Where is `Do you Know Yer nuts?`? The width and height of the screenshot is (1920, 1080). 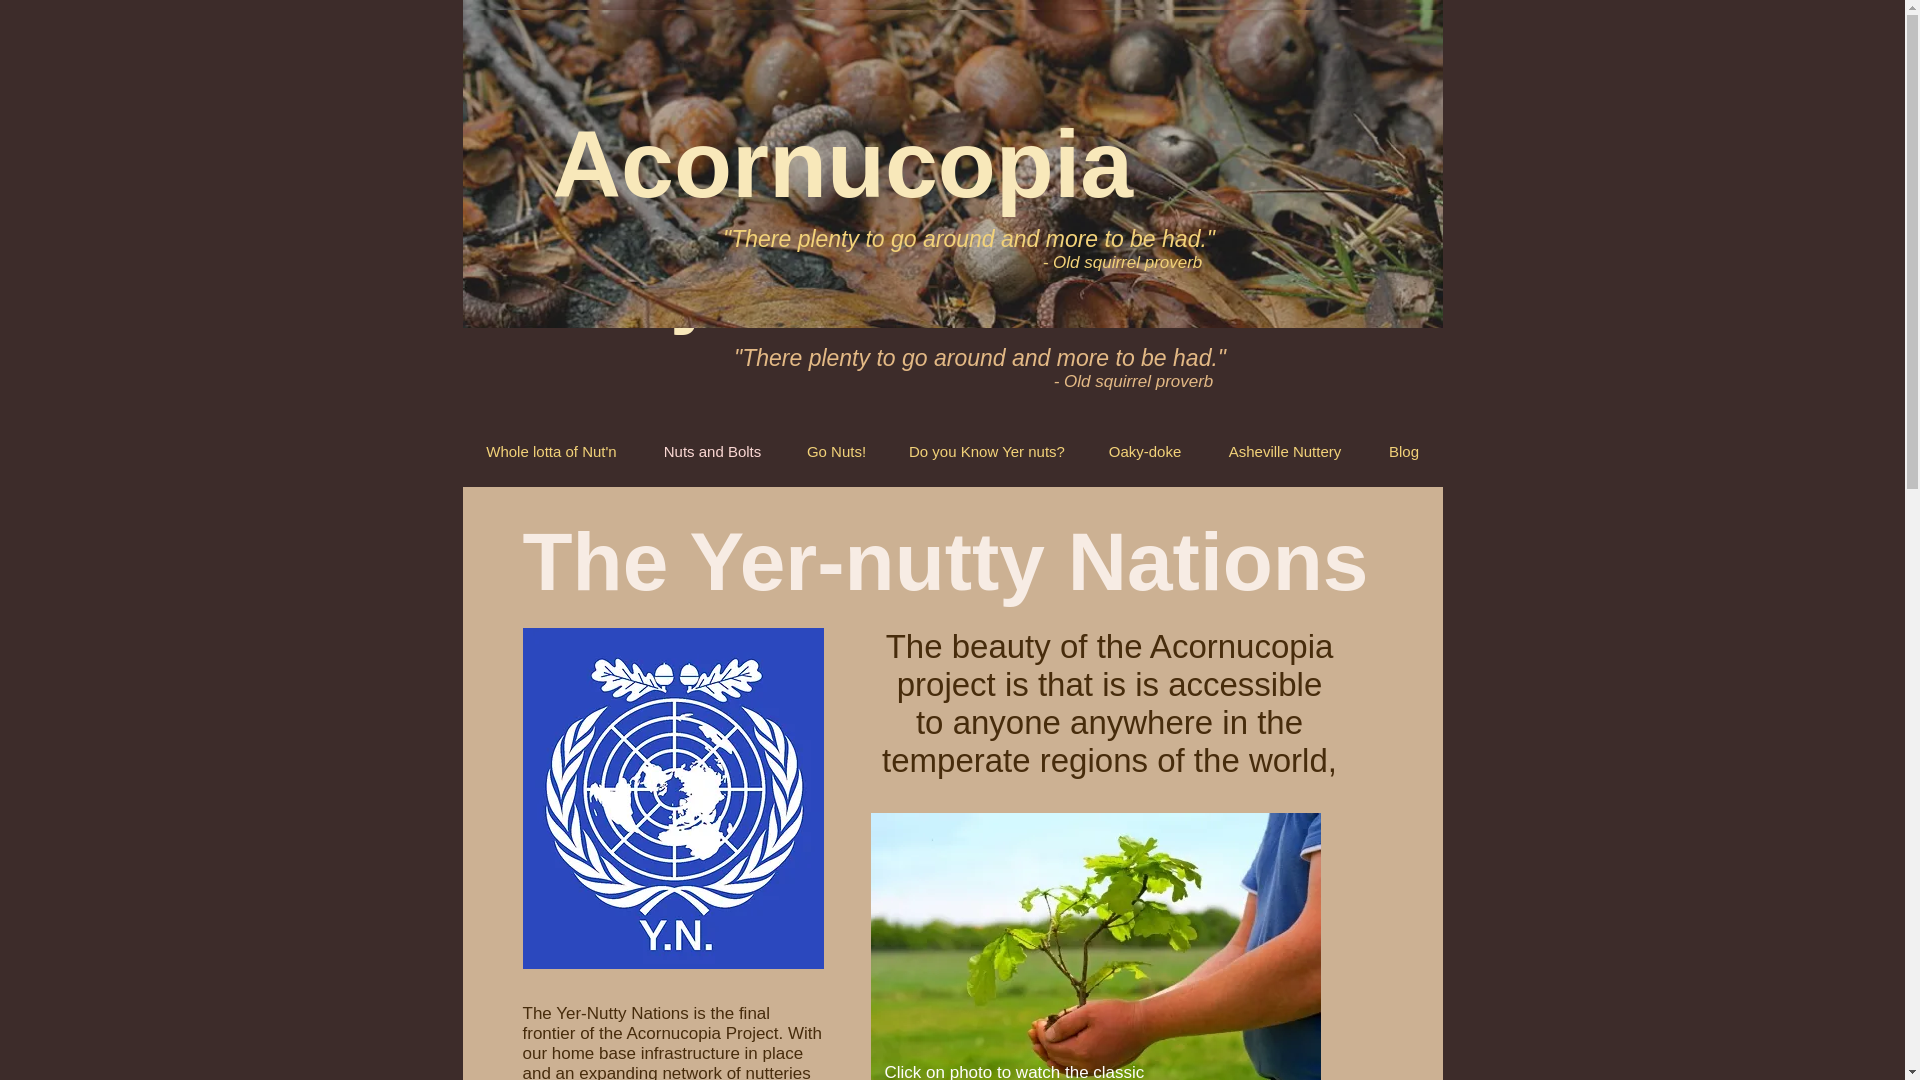
Do you Know Yer nuts? is located at coordinates (986, 452).